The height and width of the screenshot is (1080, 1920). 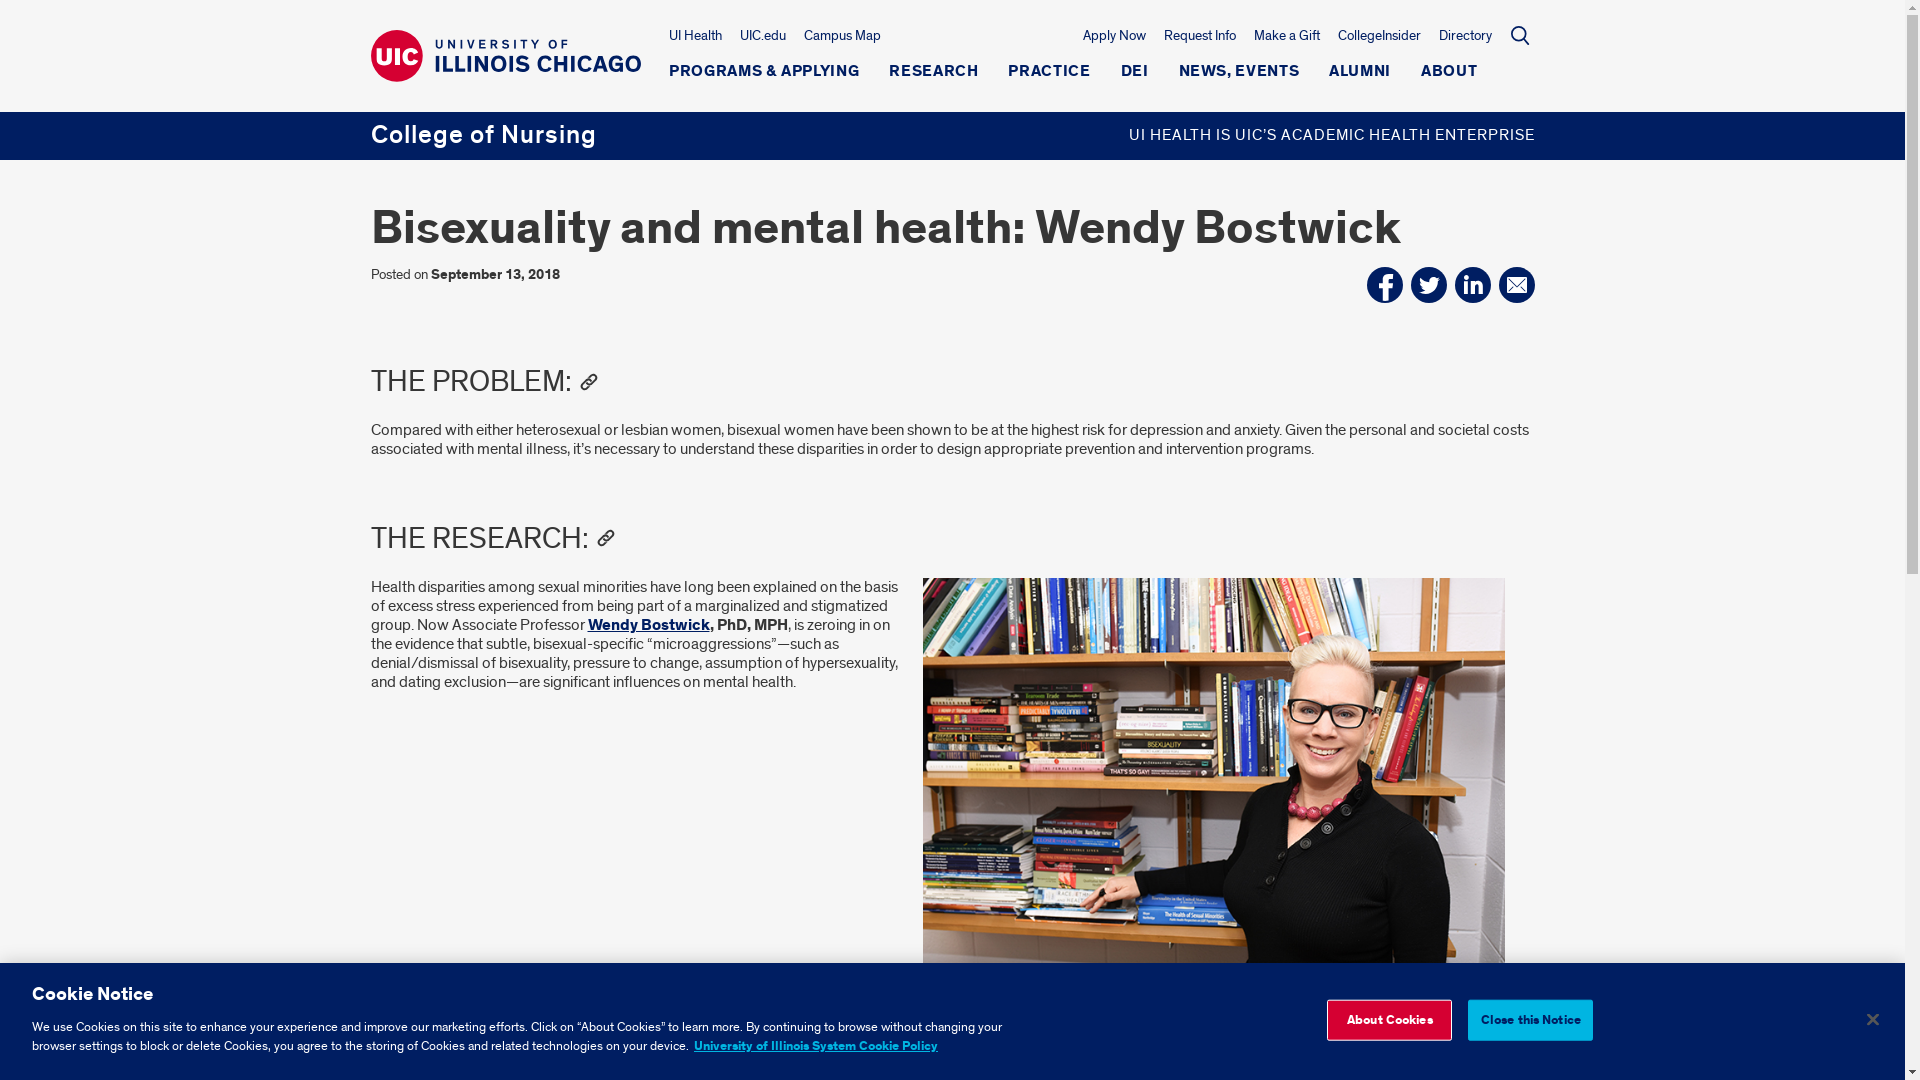 What do you see at coordinates (504, 56) in the screenshot?
I see `University of Illinois Chicago` at bounding box center [504, 56].